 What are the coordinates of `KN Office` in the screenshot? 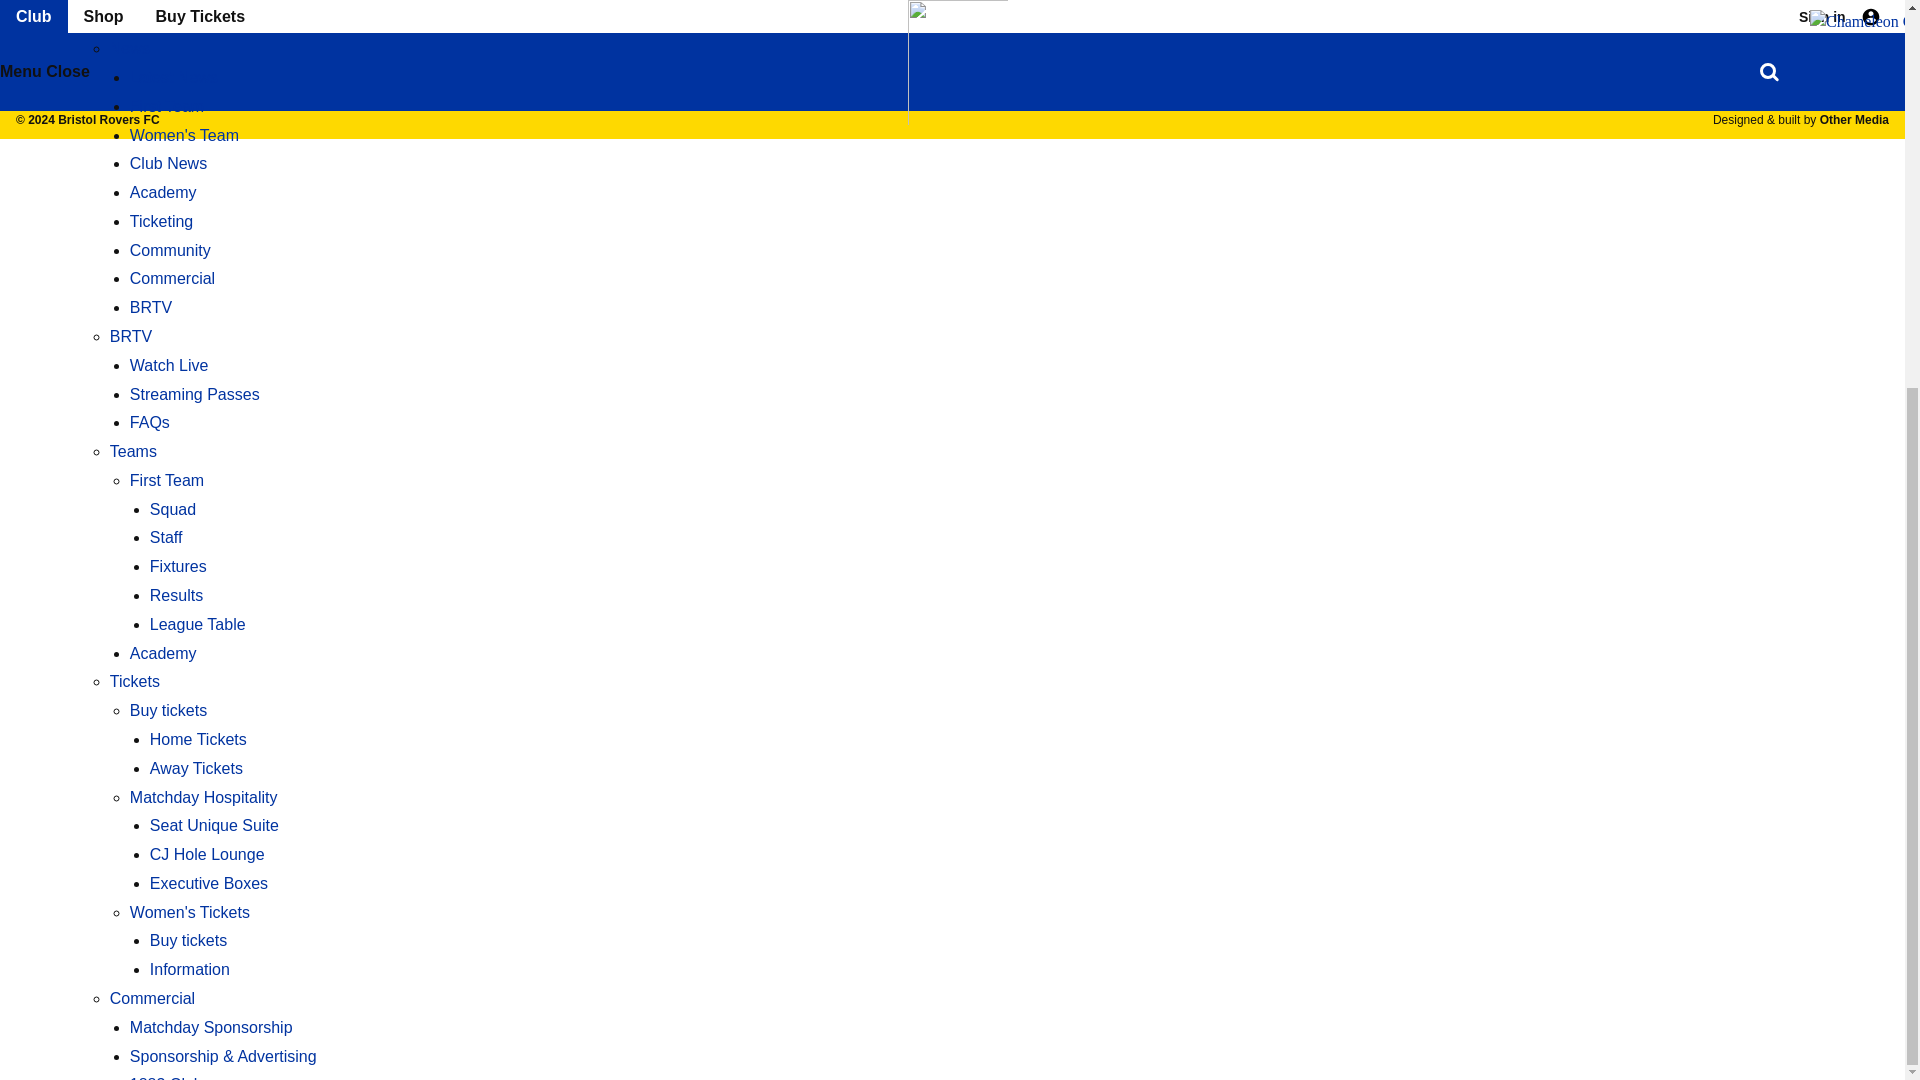 It's located at (1774, 18).